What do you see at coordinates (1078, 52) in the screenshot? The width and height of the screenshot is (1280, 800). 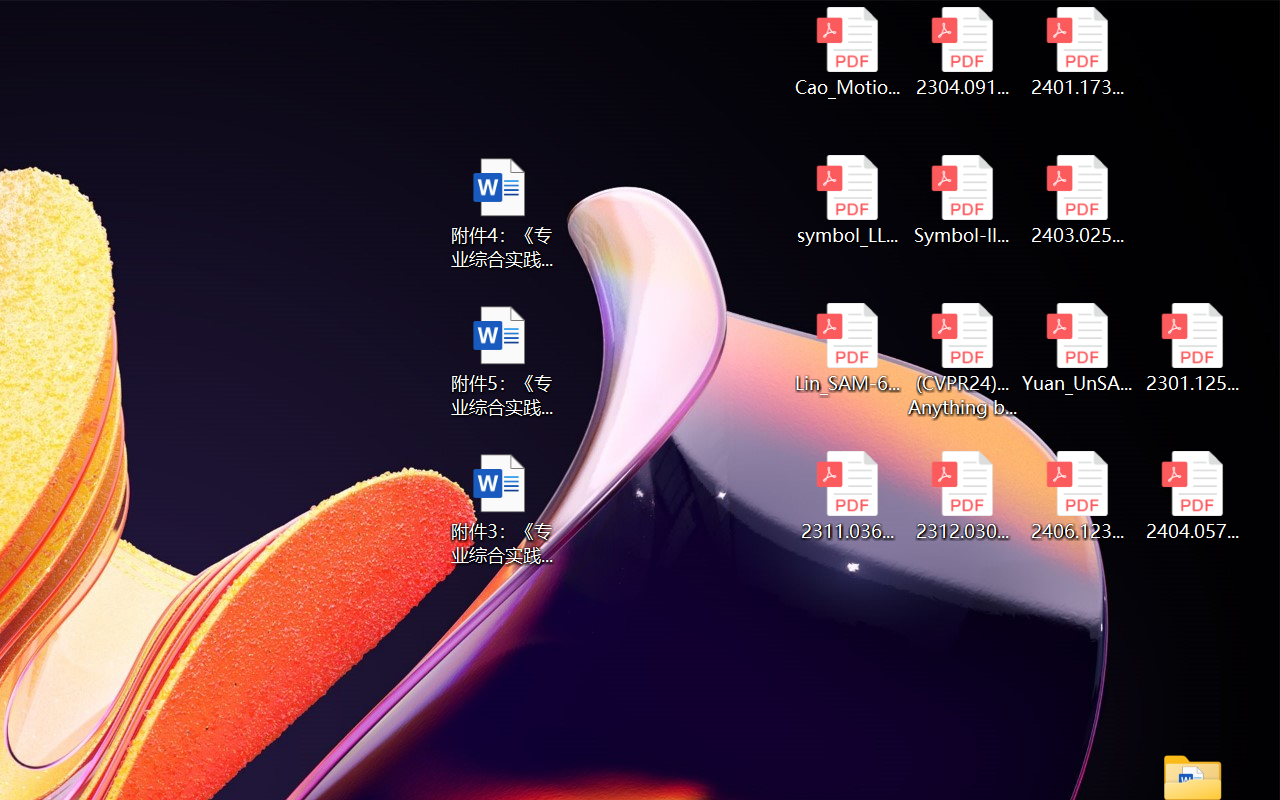 I see `2401.17399v1.pdf` at bounding box center [1078, 52].